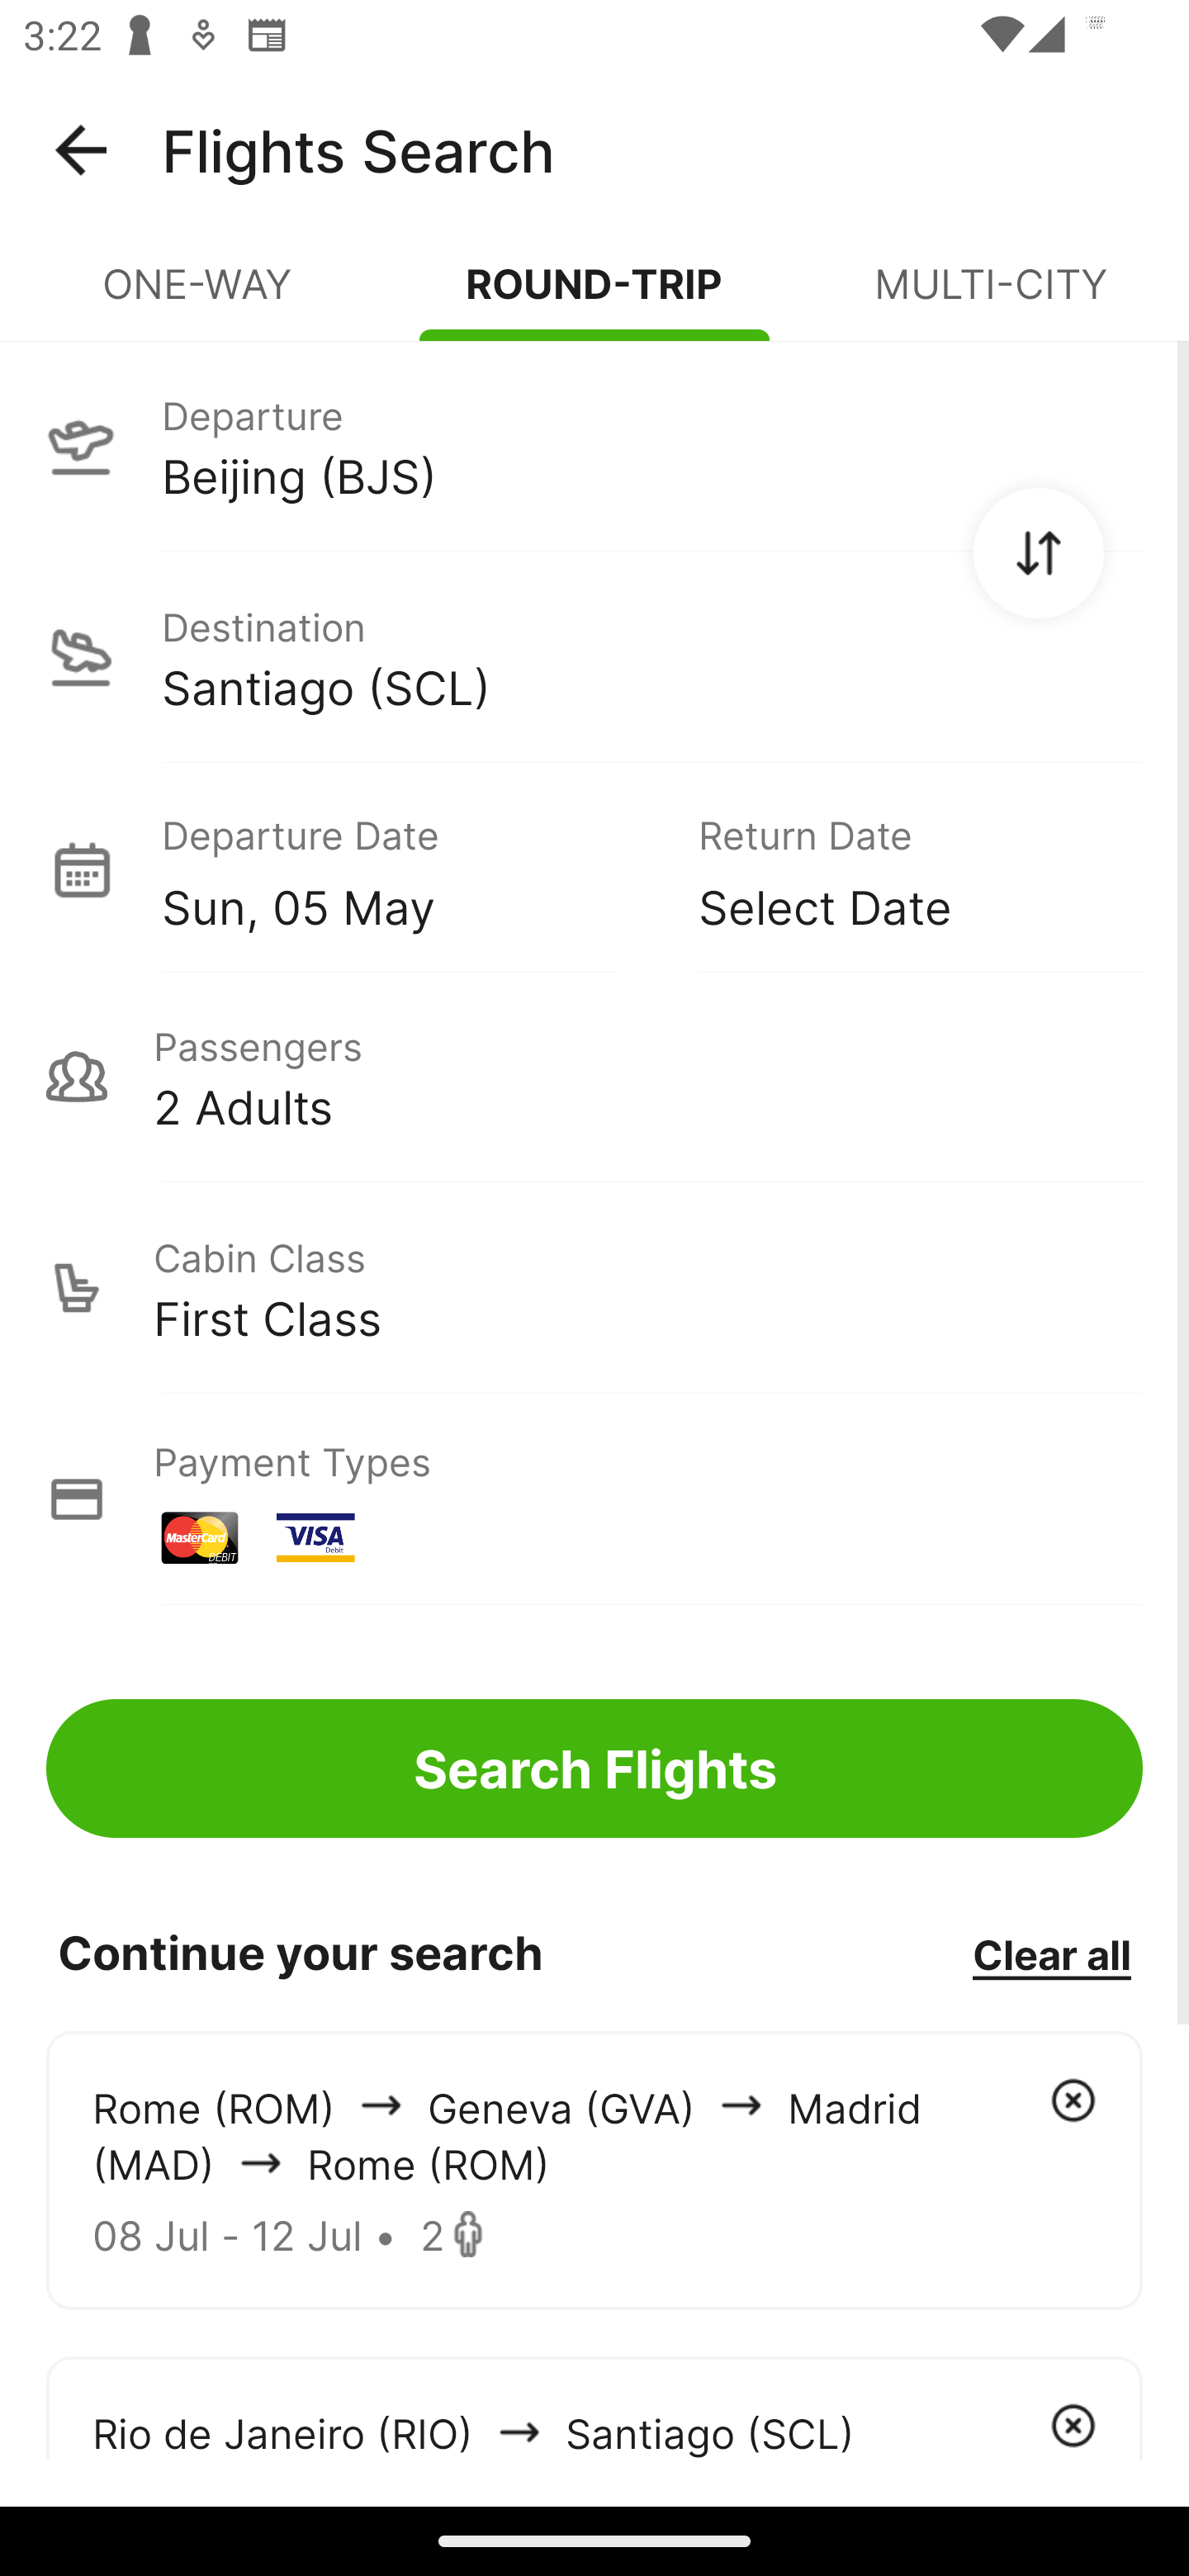 Image resolution: width=1189 pixels, height=2576 pixels. Describe the element at coordinates (991, 297) in the screenshot. I see `MULTI-CITY` at that location.